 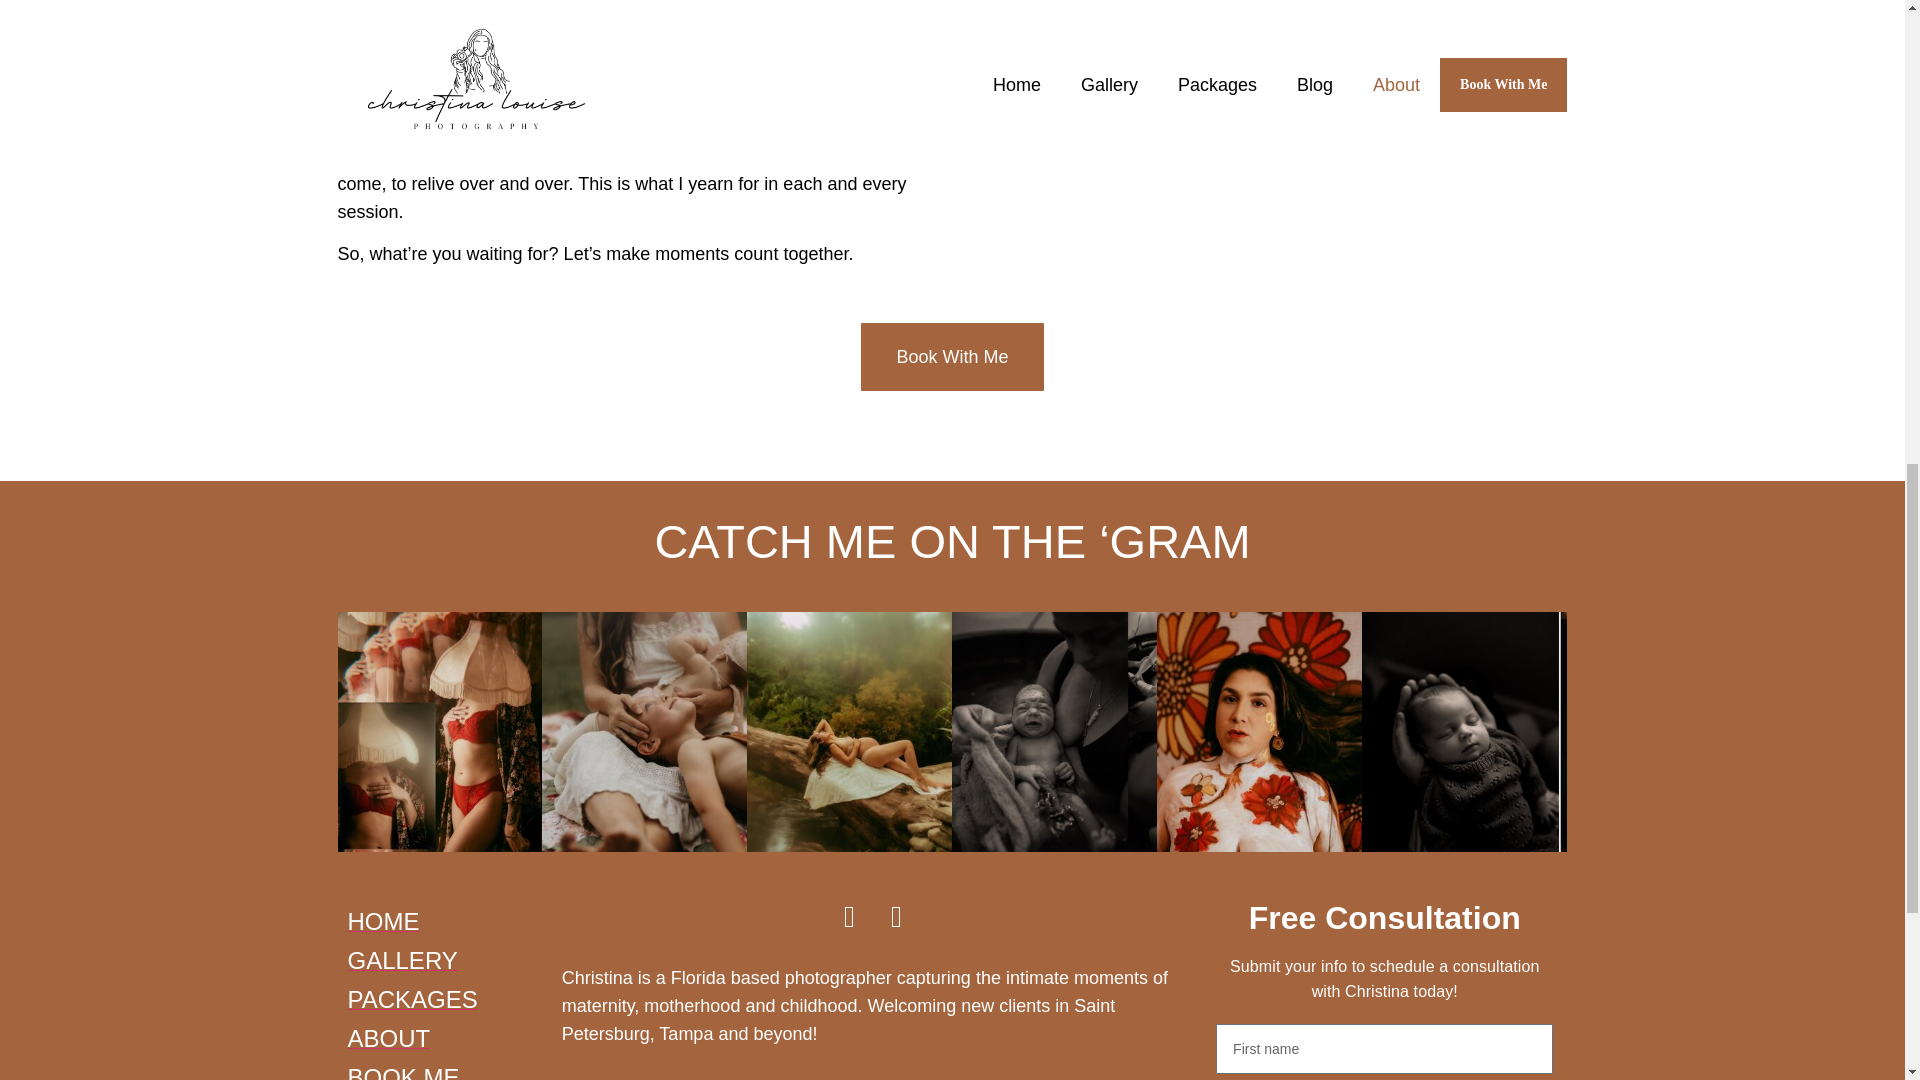 What do you see at coordinates (444, 999) in the screenshot?
I see `PACKAGES` at bounding box center [444, 999].